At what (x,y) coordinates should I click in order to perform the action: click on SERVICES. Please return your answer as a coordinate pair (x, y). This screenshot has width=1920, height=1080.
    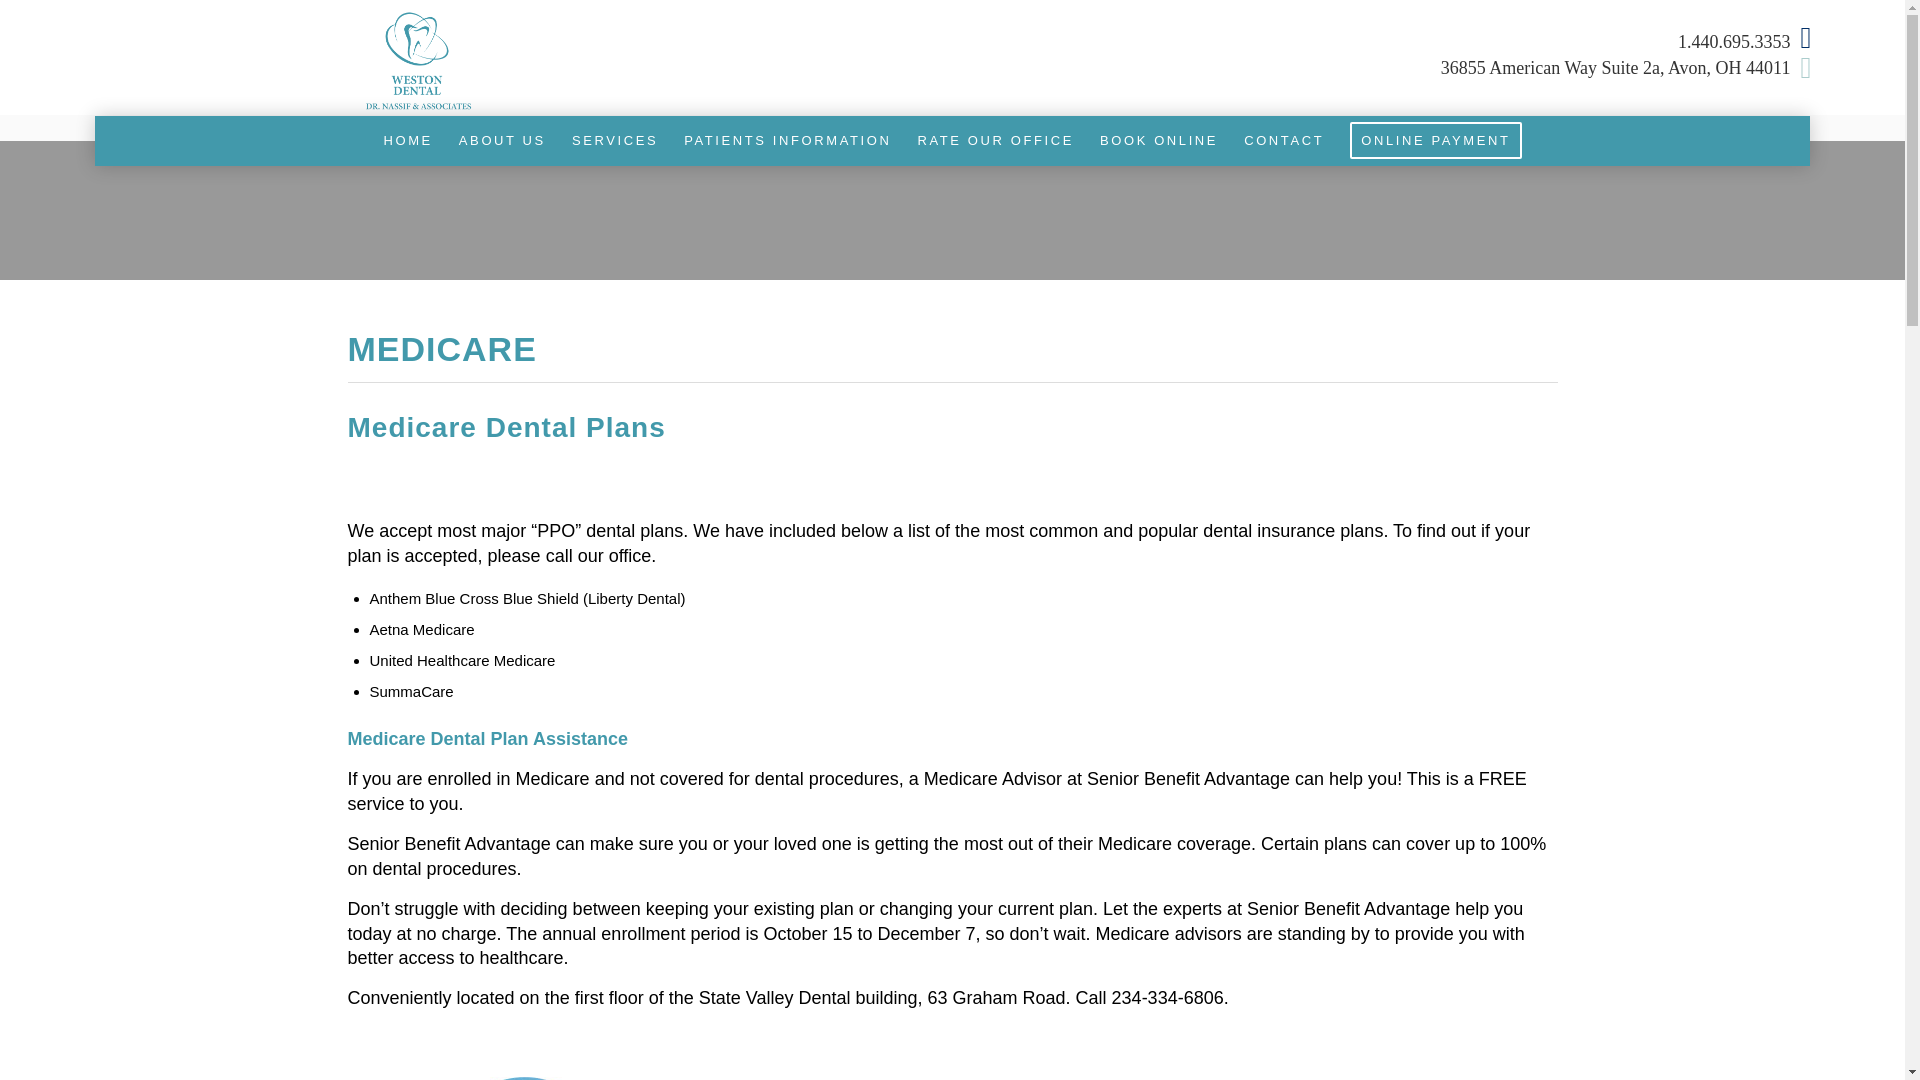
    Looking at the image, I should click on (614, 140).